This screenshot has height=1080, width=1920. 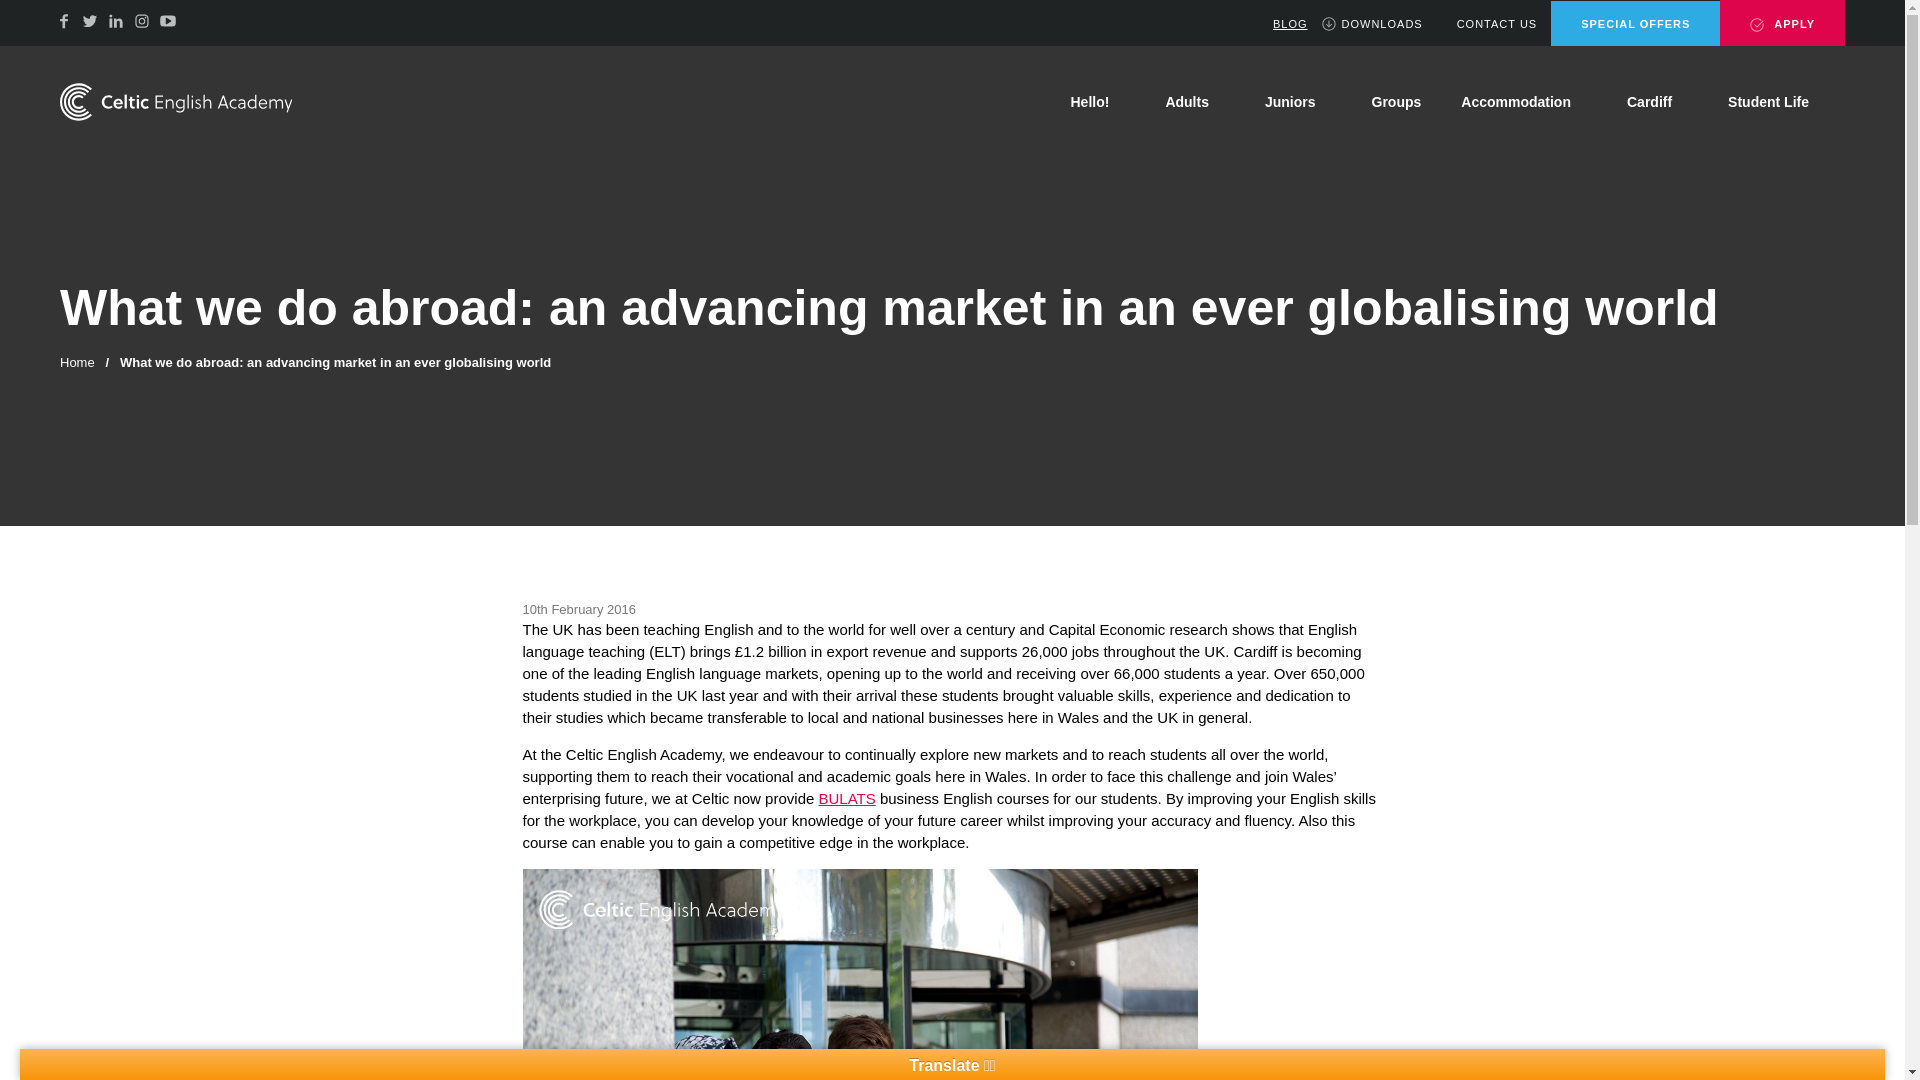 I want to click on Find us on Twitter, so click(x=90, y=20).